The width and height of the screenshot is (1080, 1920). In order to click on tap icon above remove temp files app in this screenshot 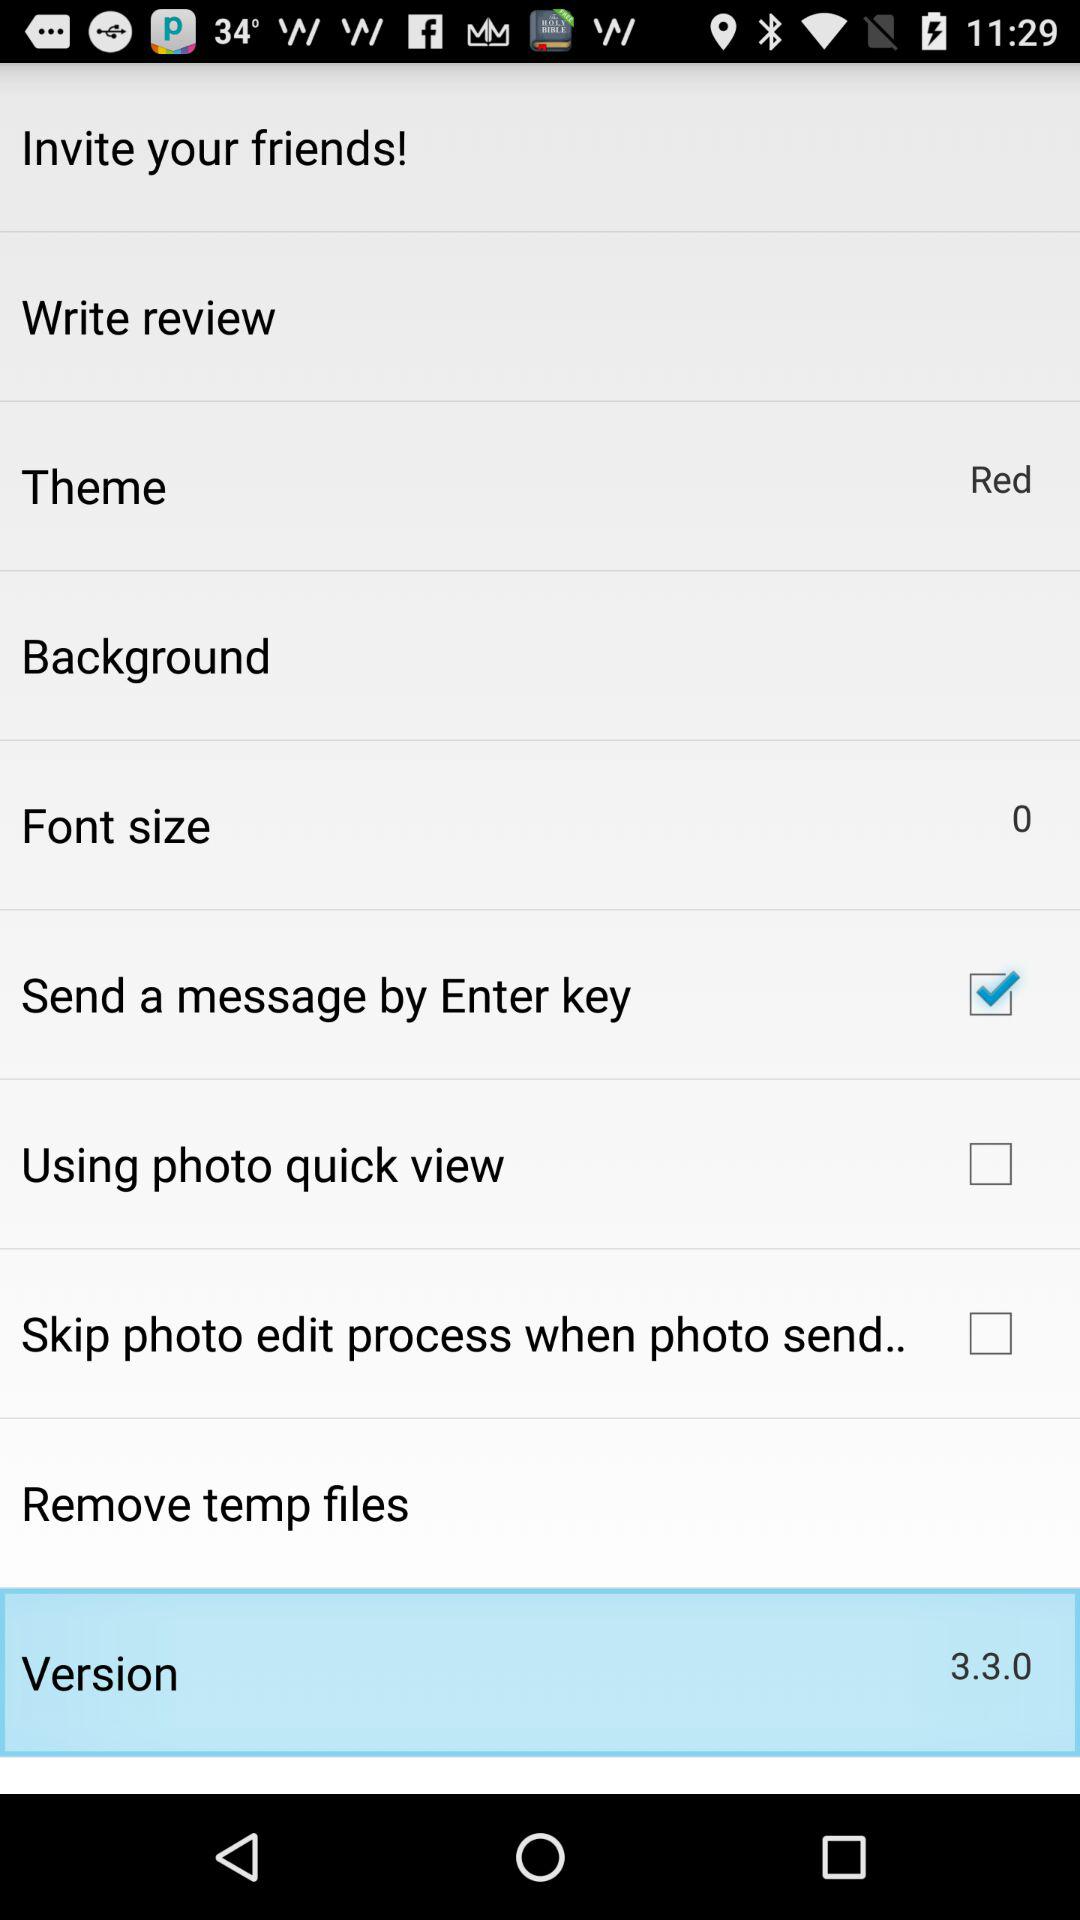, I will do `click(464, 1333)`.